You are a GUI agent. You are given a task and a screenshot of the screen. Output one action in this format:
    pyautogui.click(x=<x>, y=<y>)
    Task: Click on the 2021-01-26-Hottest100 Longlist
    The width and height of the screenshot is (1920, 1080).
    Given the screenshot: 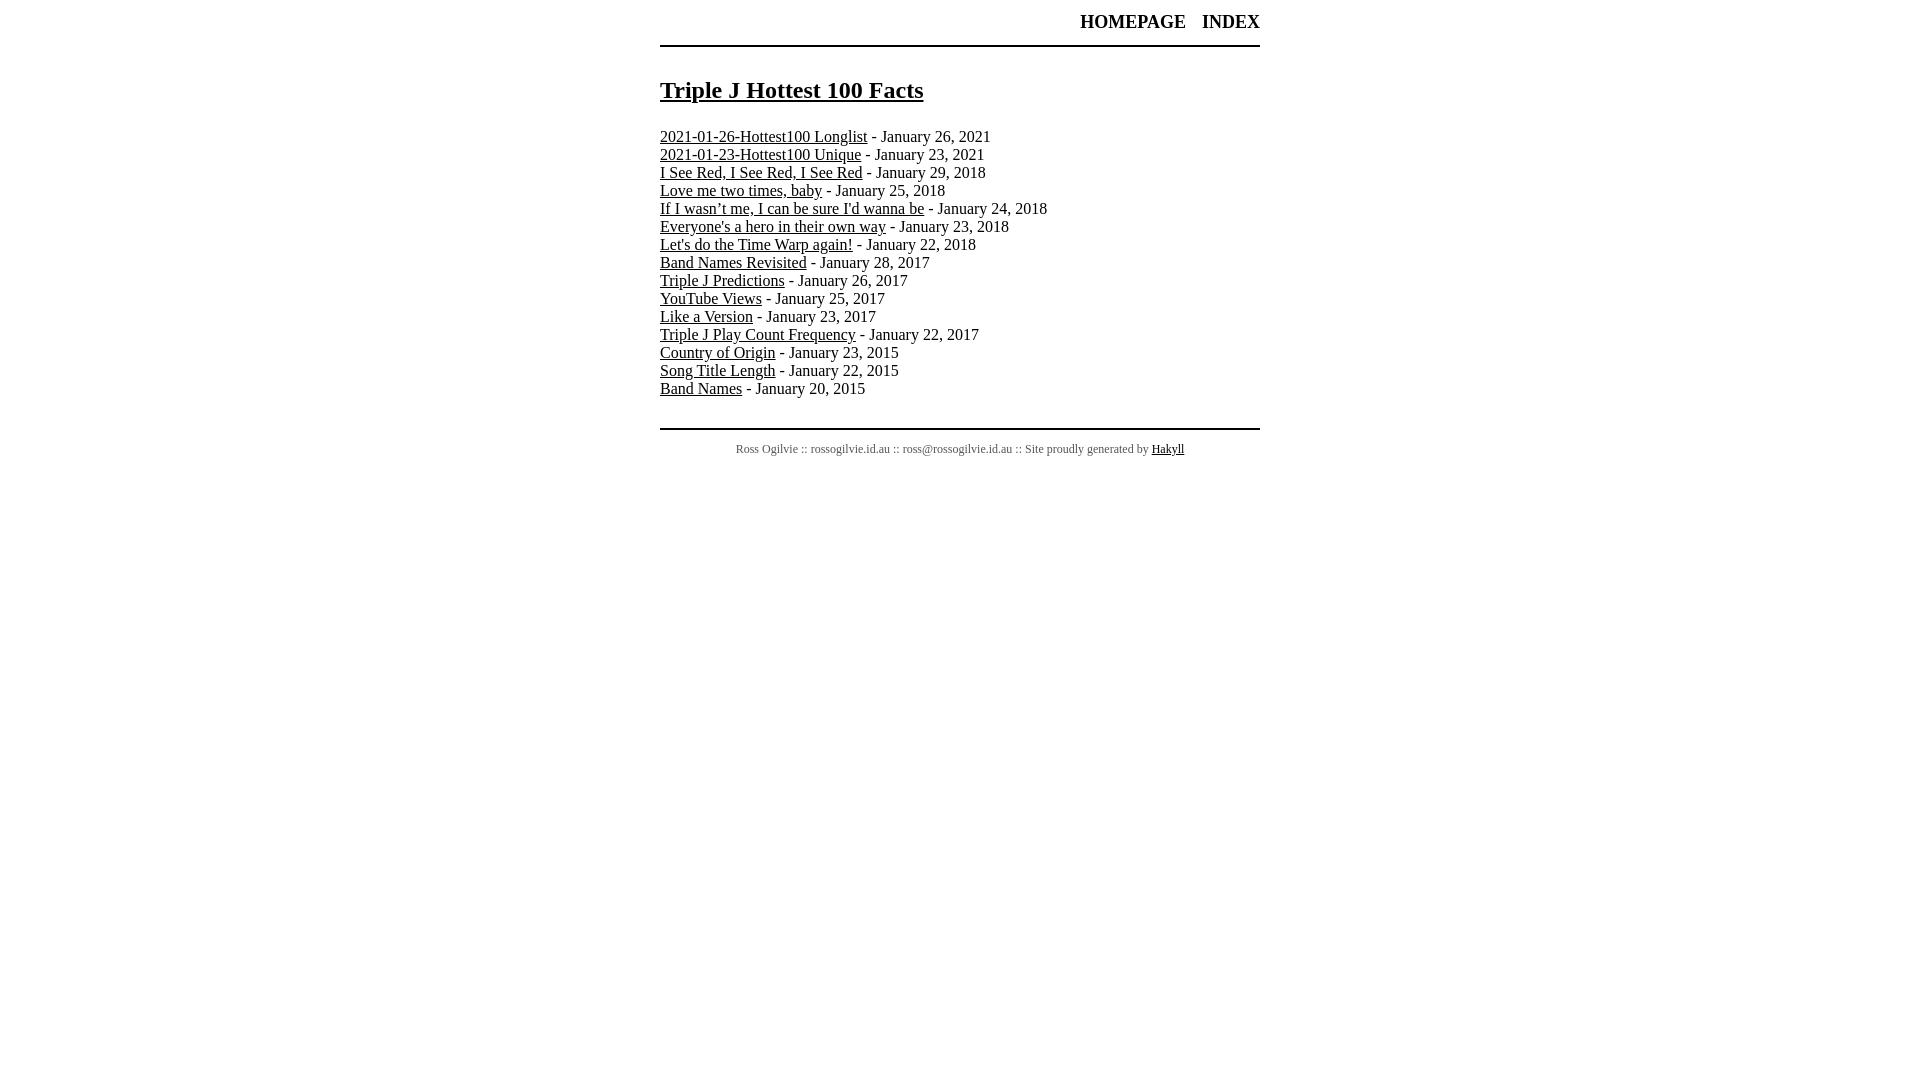 What is the action you would take?
    pyautogui.click(x=764, y=136)
    